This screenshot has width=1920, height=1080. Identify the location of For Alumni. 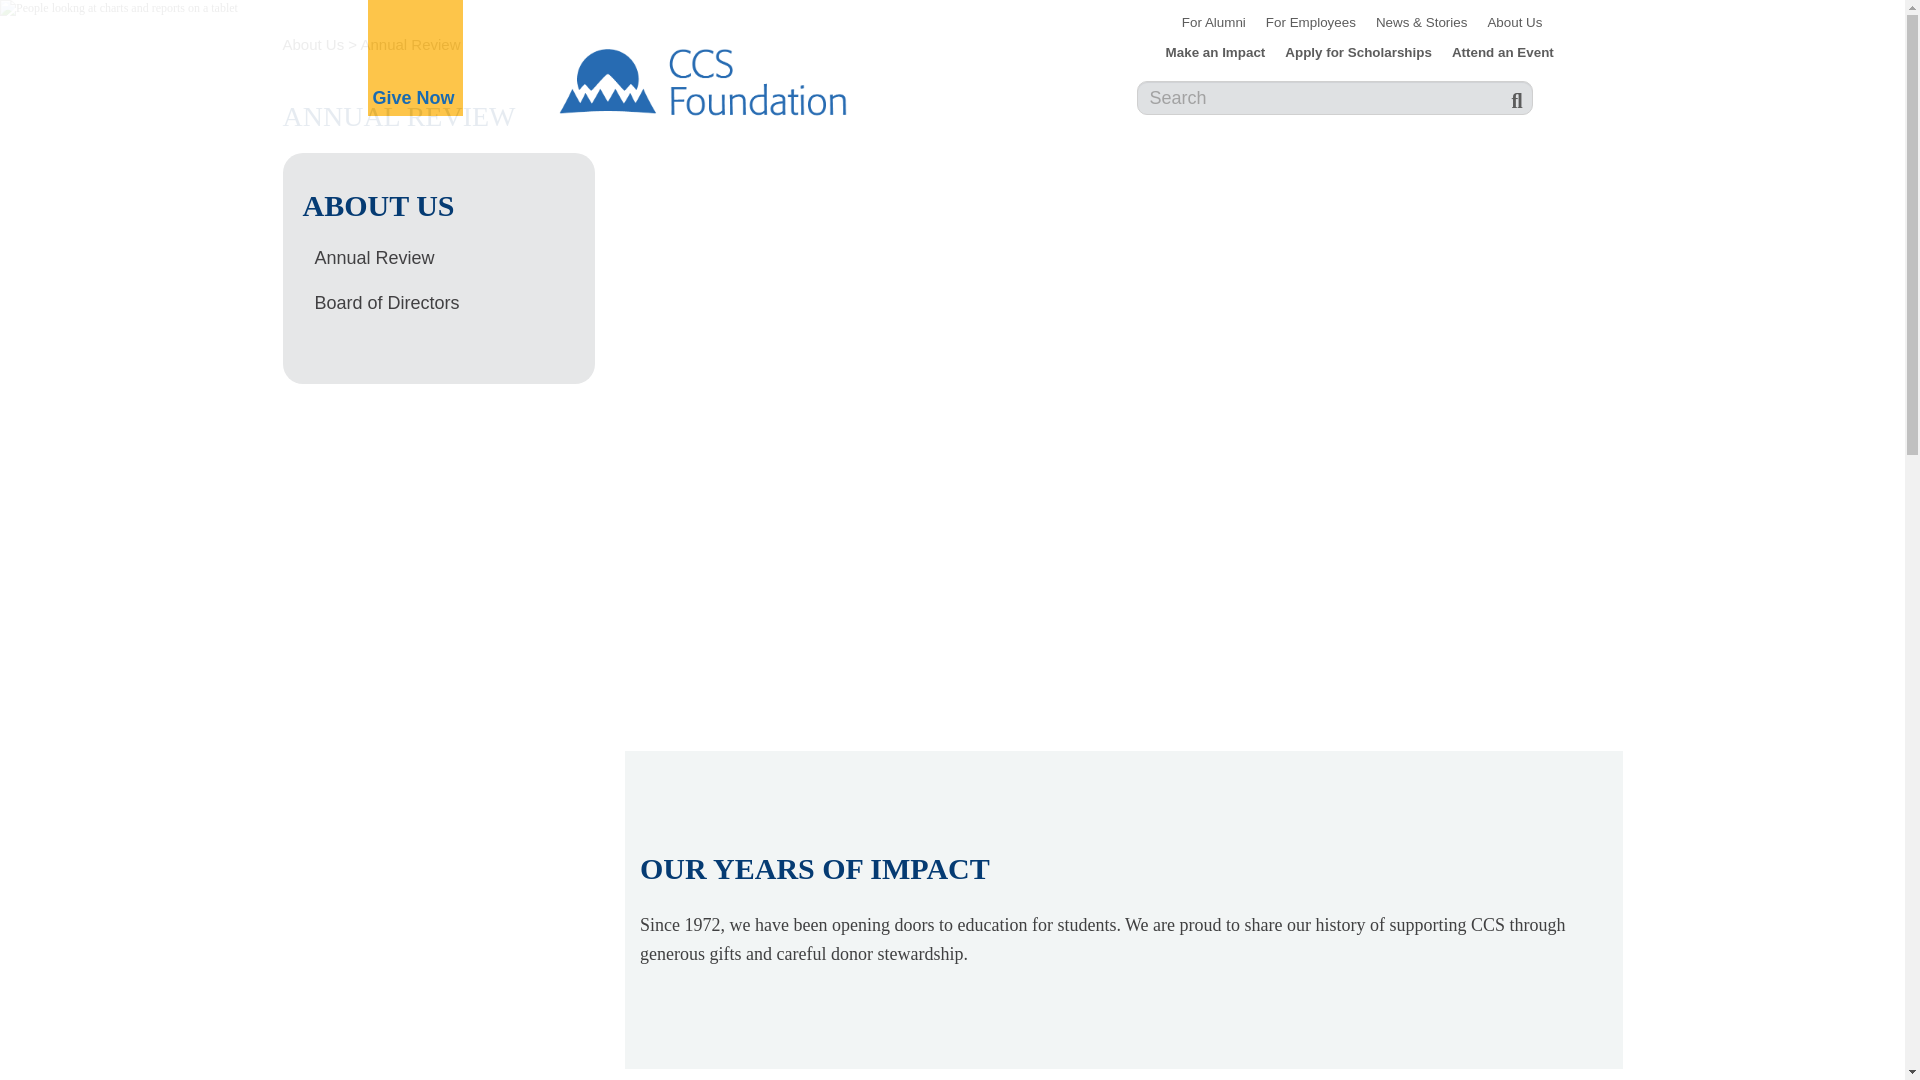
(1213, 23).